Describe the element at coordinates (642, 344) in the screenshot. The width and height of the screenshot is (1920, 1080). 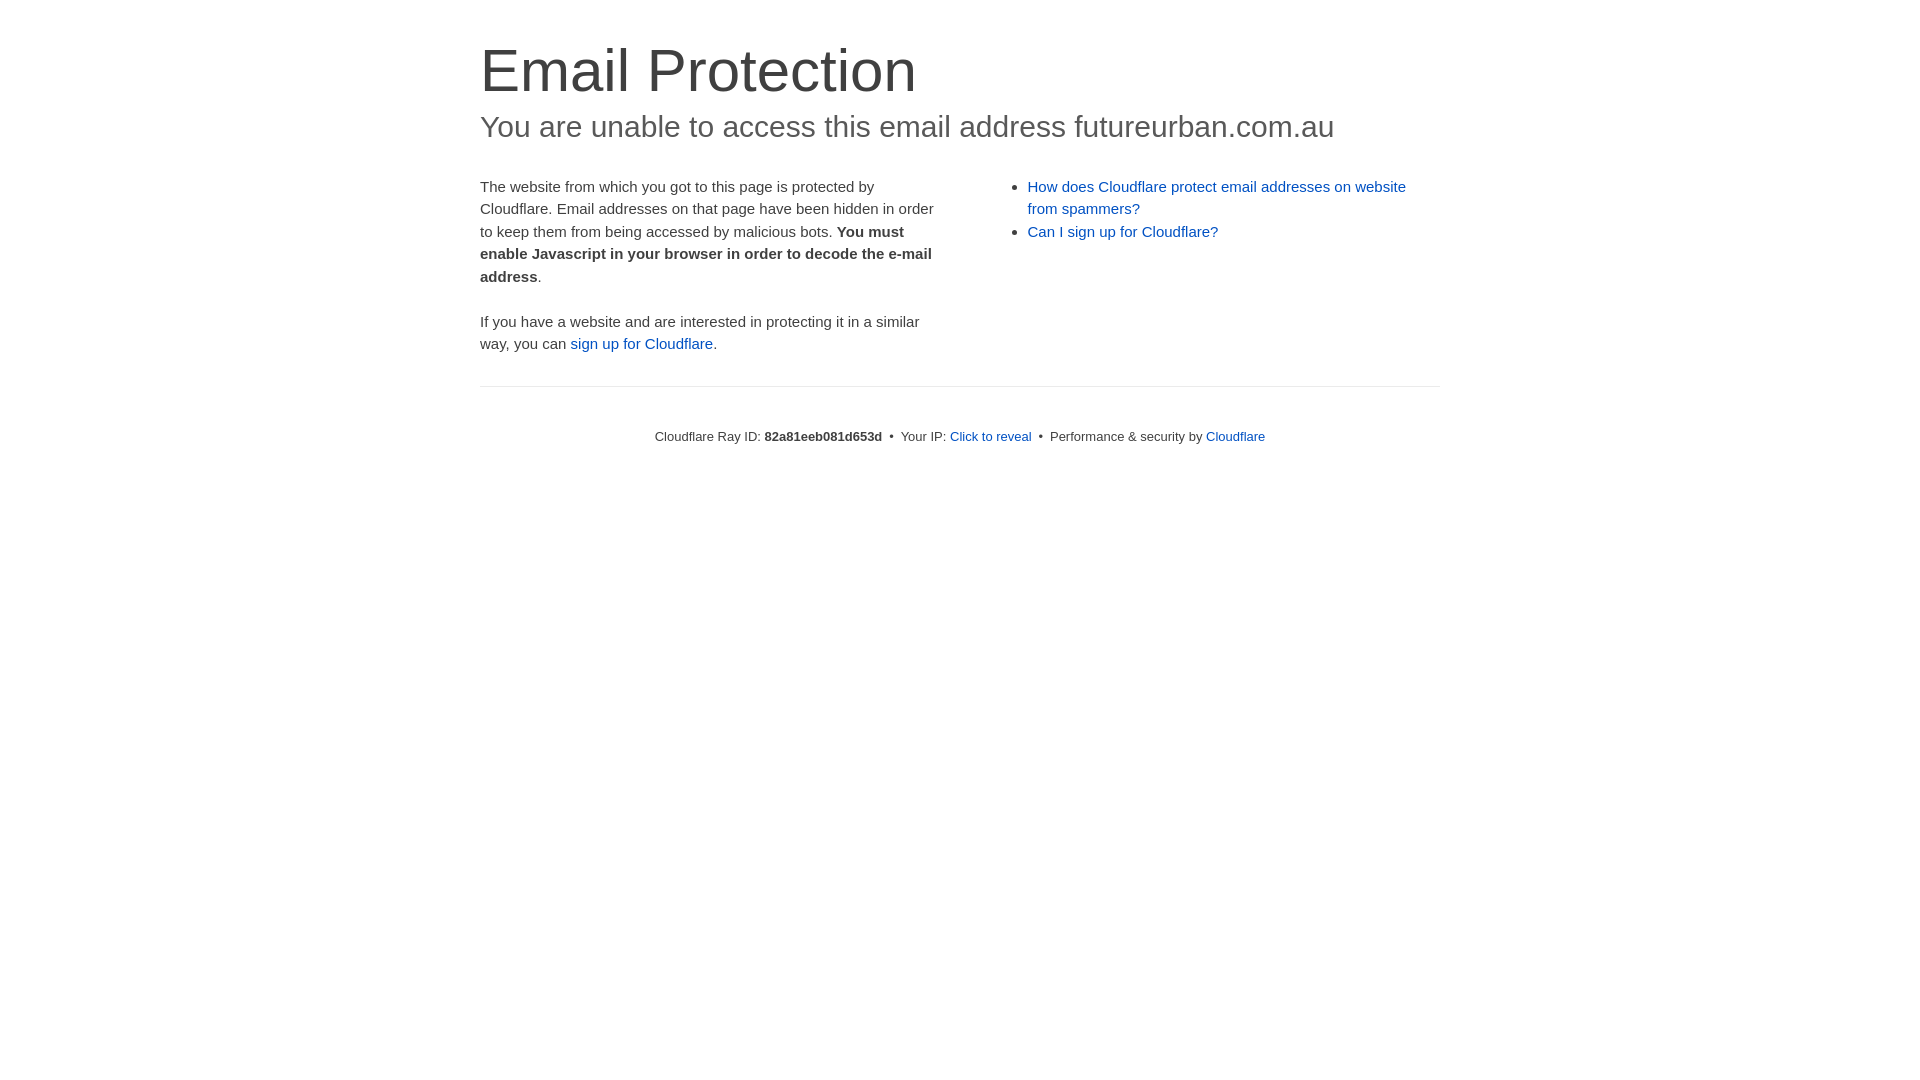
I see `sign up for Cloudflare` at that location.